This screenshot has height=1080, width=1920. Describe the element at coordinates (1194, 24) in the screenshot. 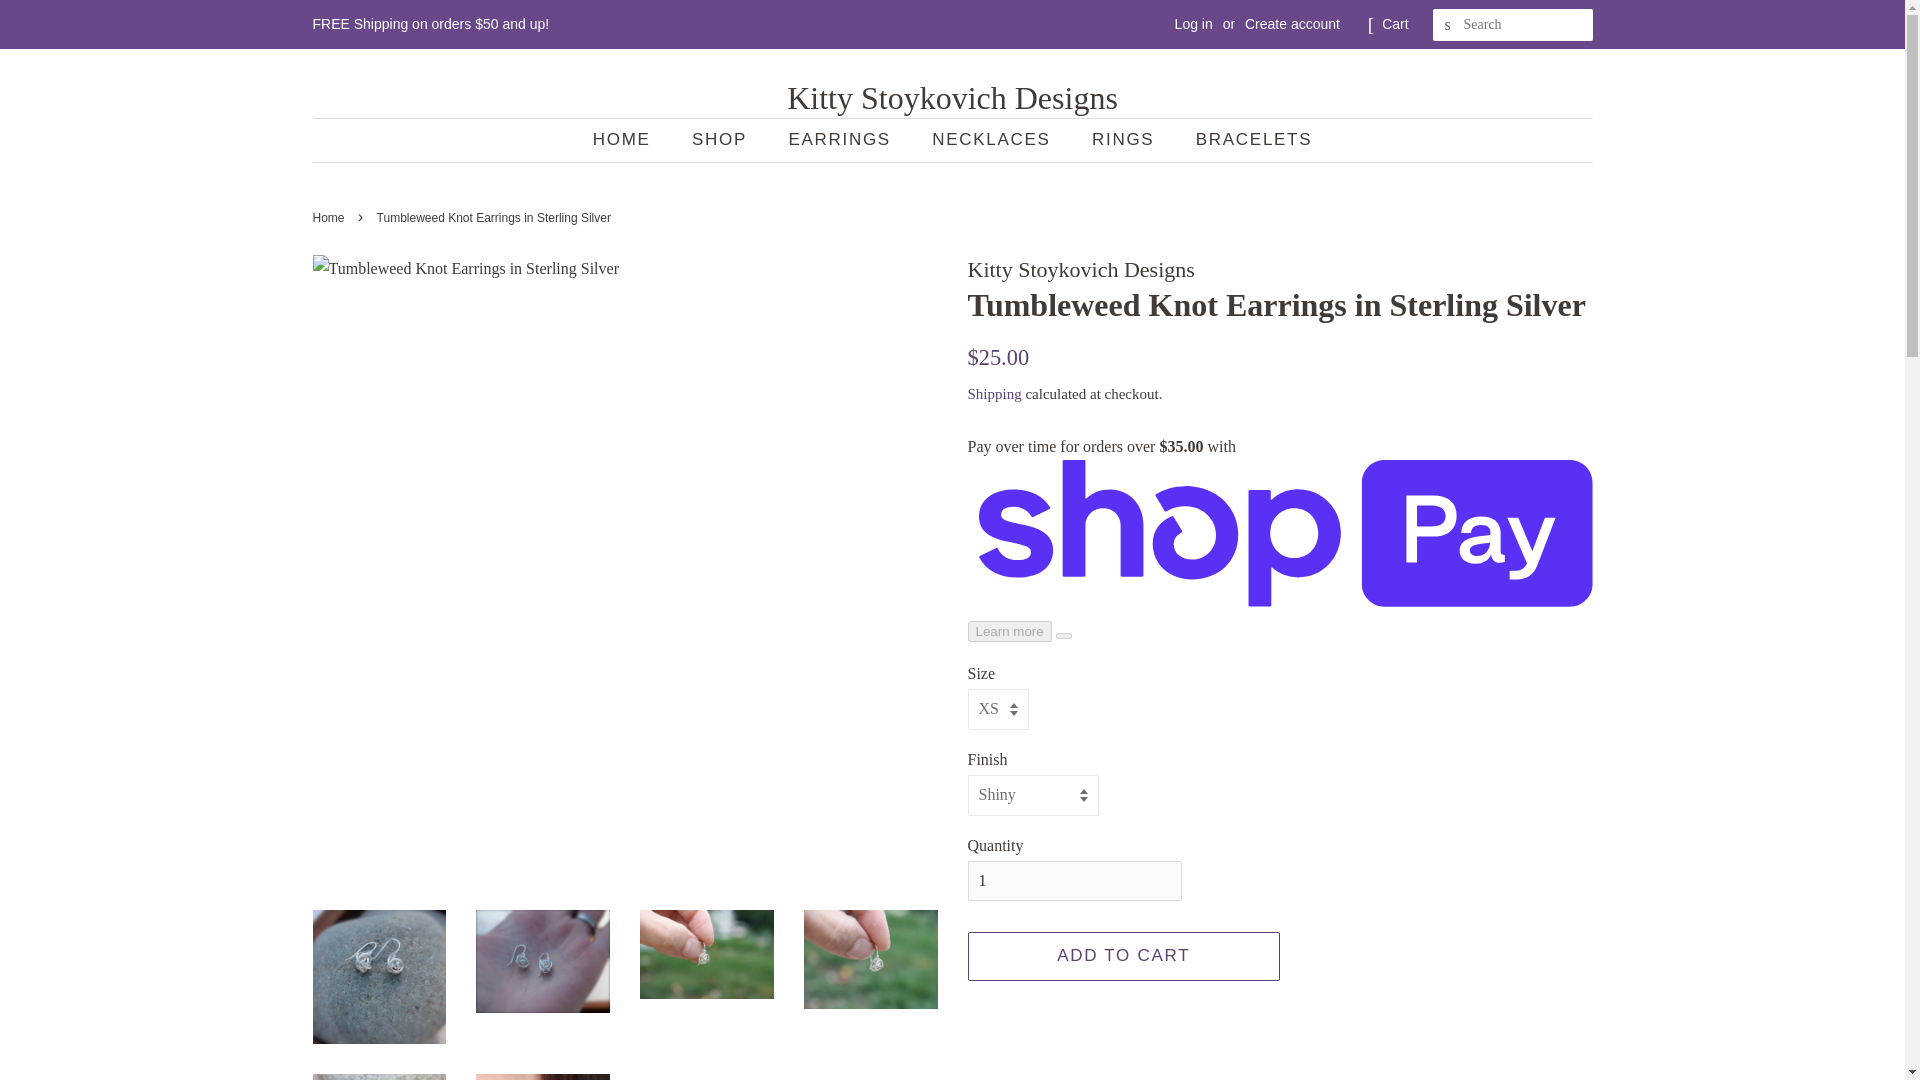

I see `Log in` at that location.